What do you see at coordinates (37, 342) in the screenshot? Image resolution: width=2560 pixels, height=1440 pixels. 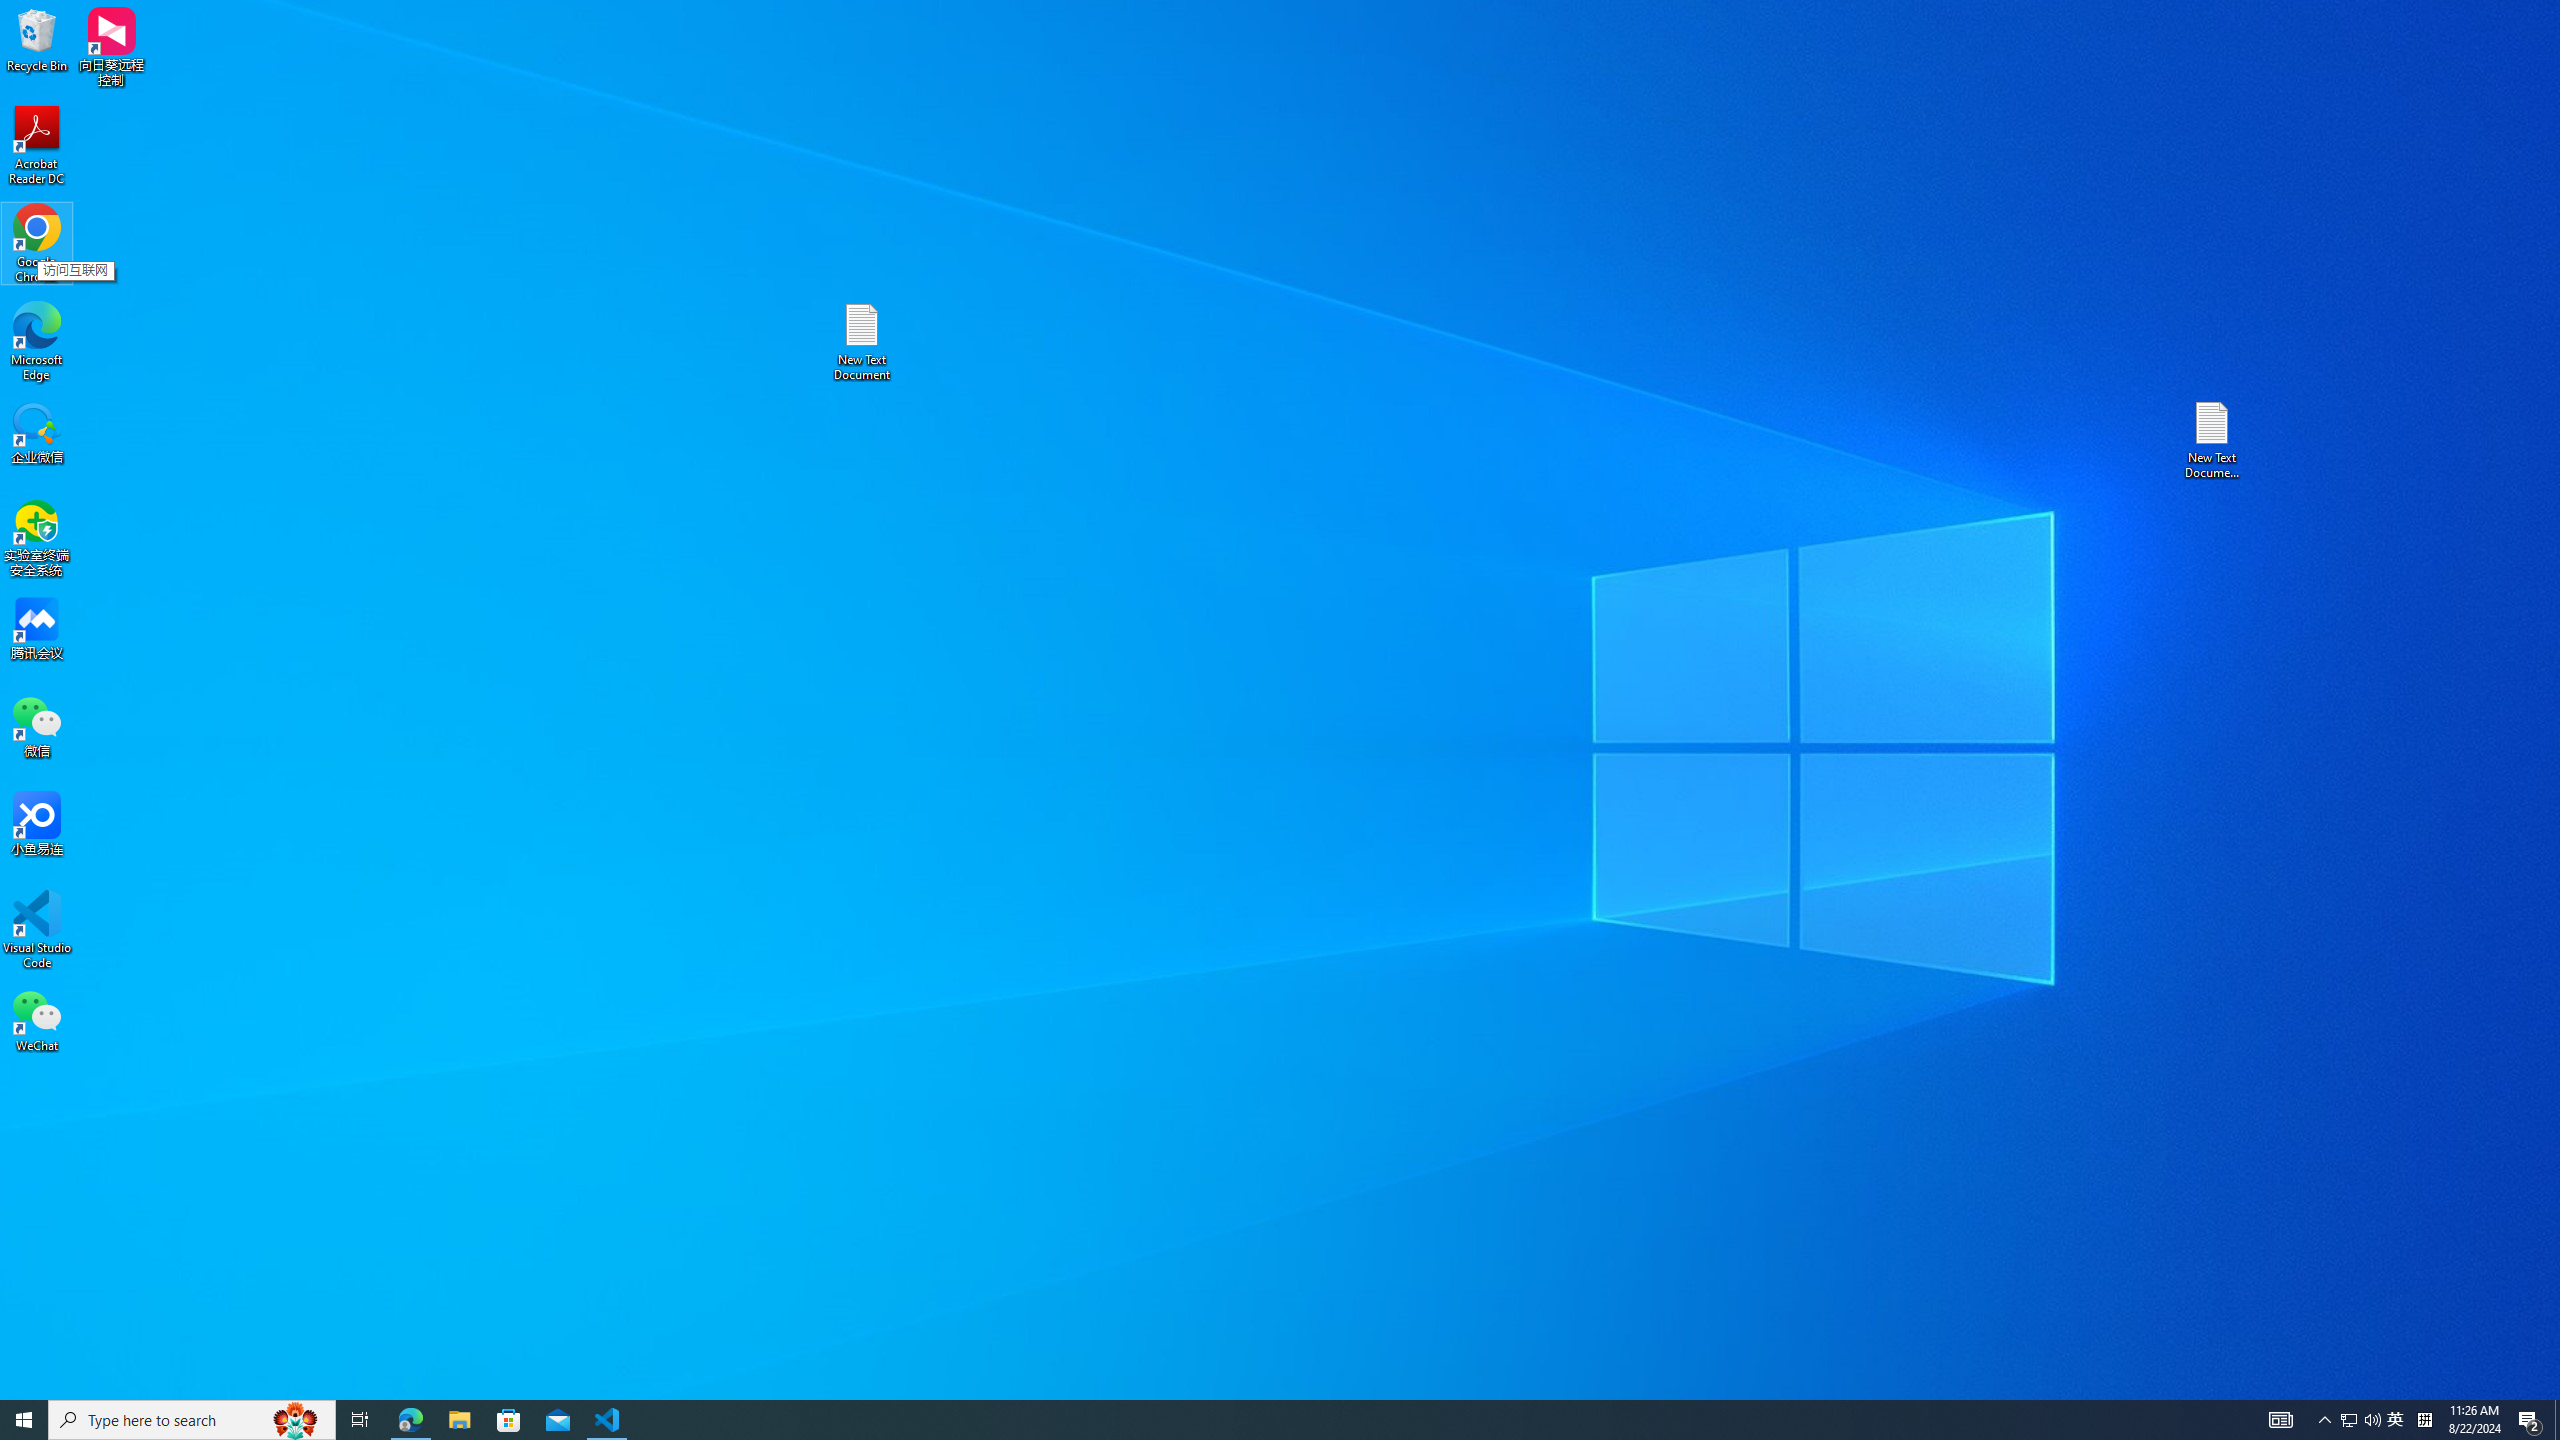 I see `Microsoft Edge` at bounding box center [37, 342].